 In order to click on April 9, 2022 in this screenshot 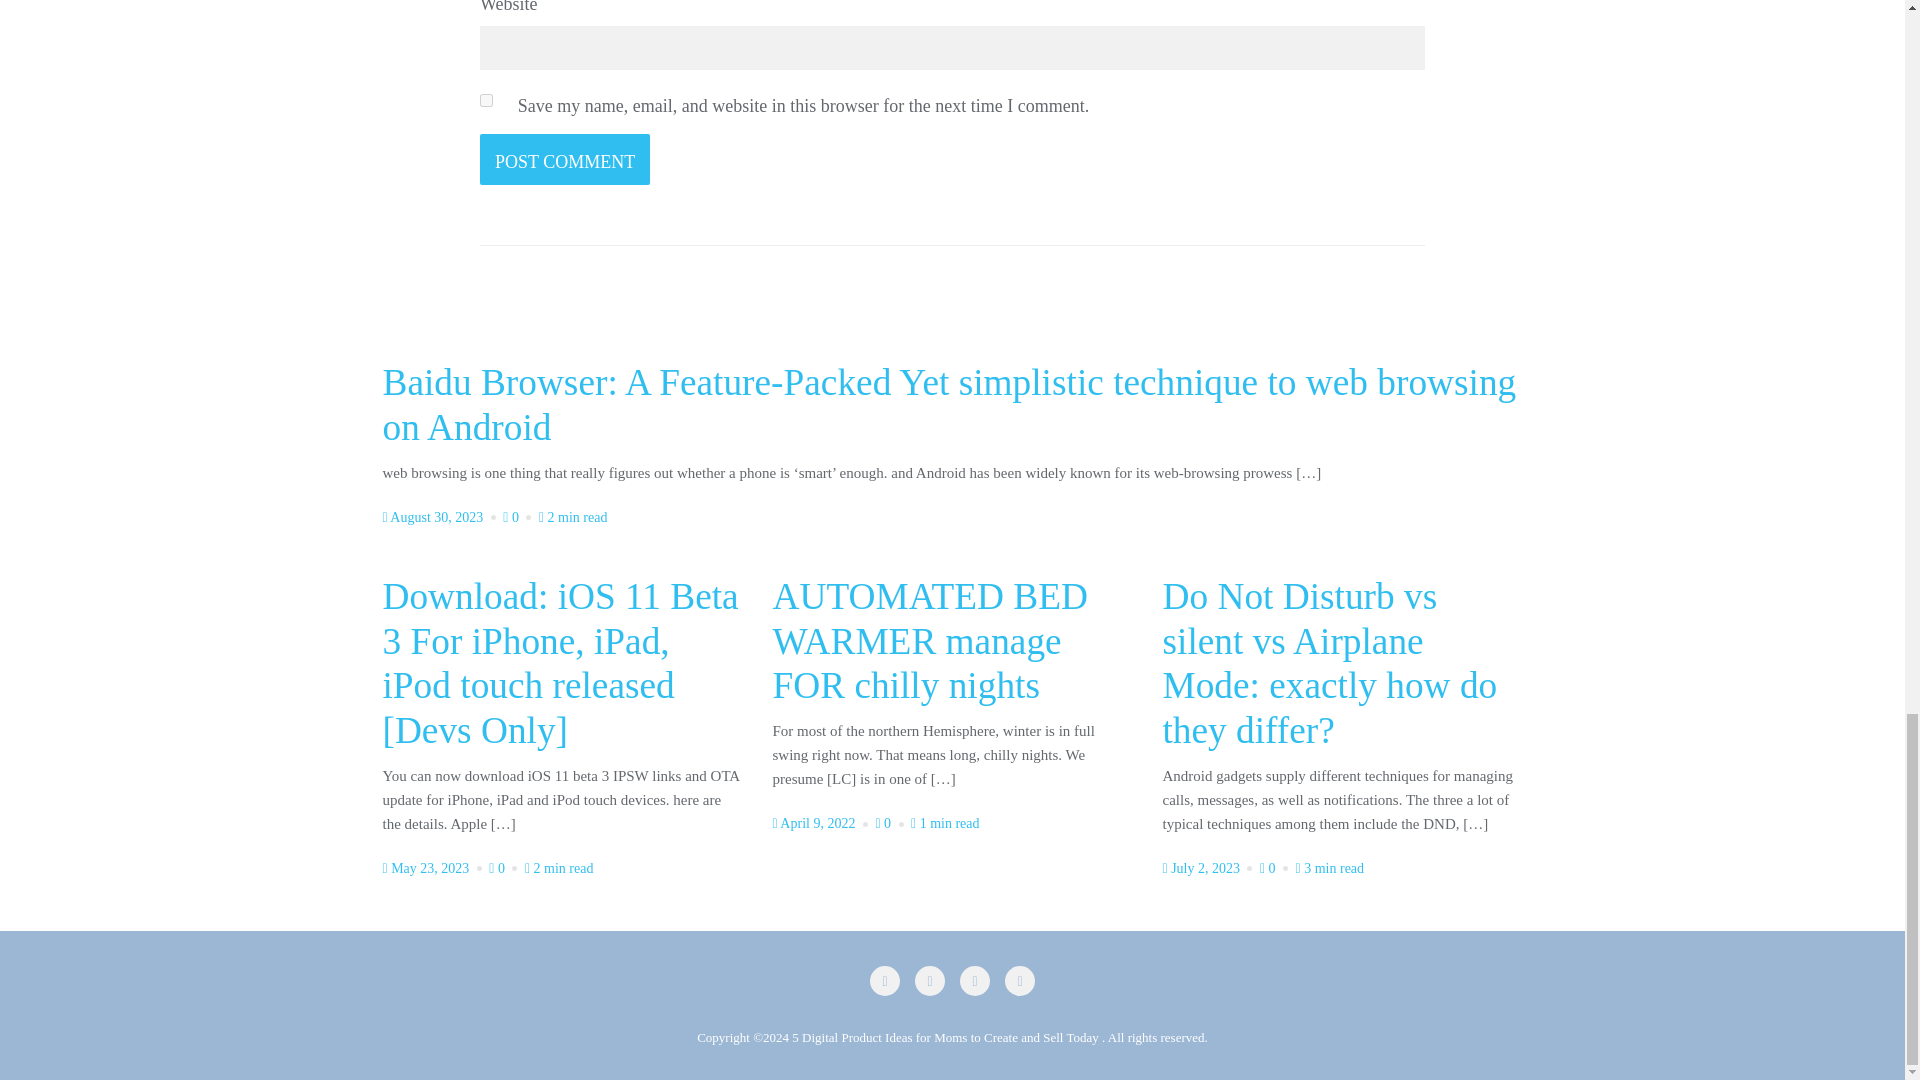, I will do `click(821, 823)`.